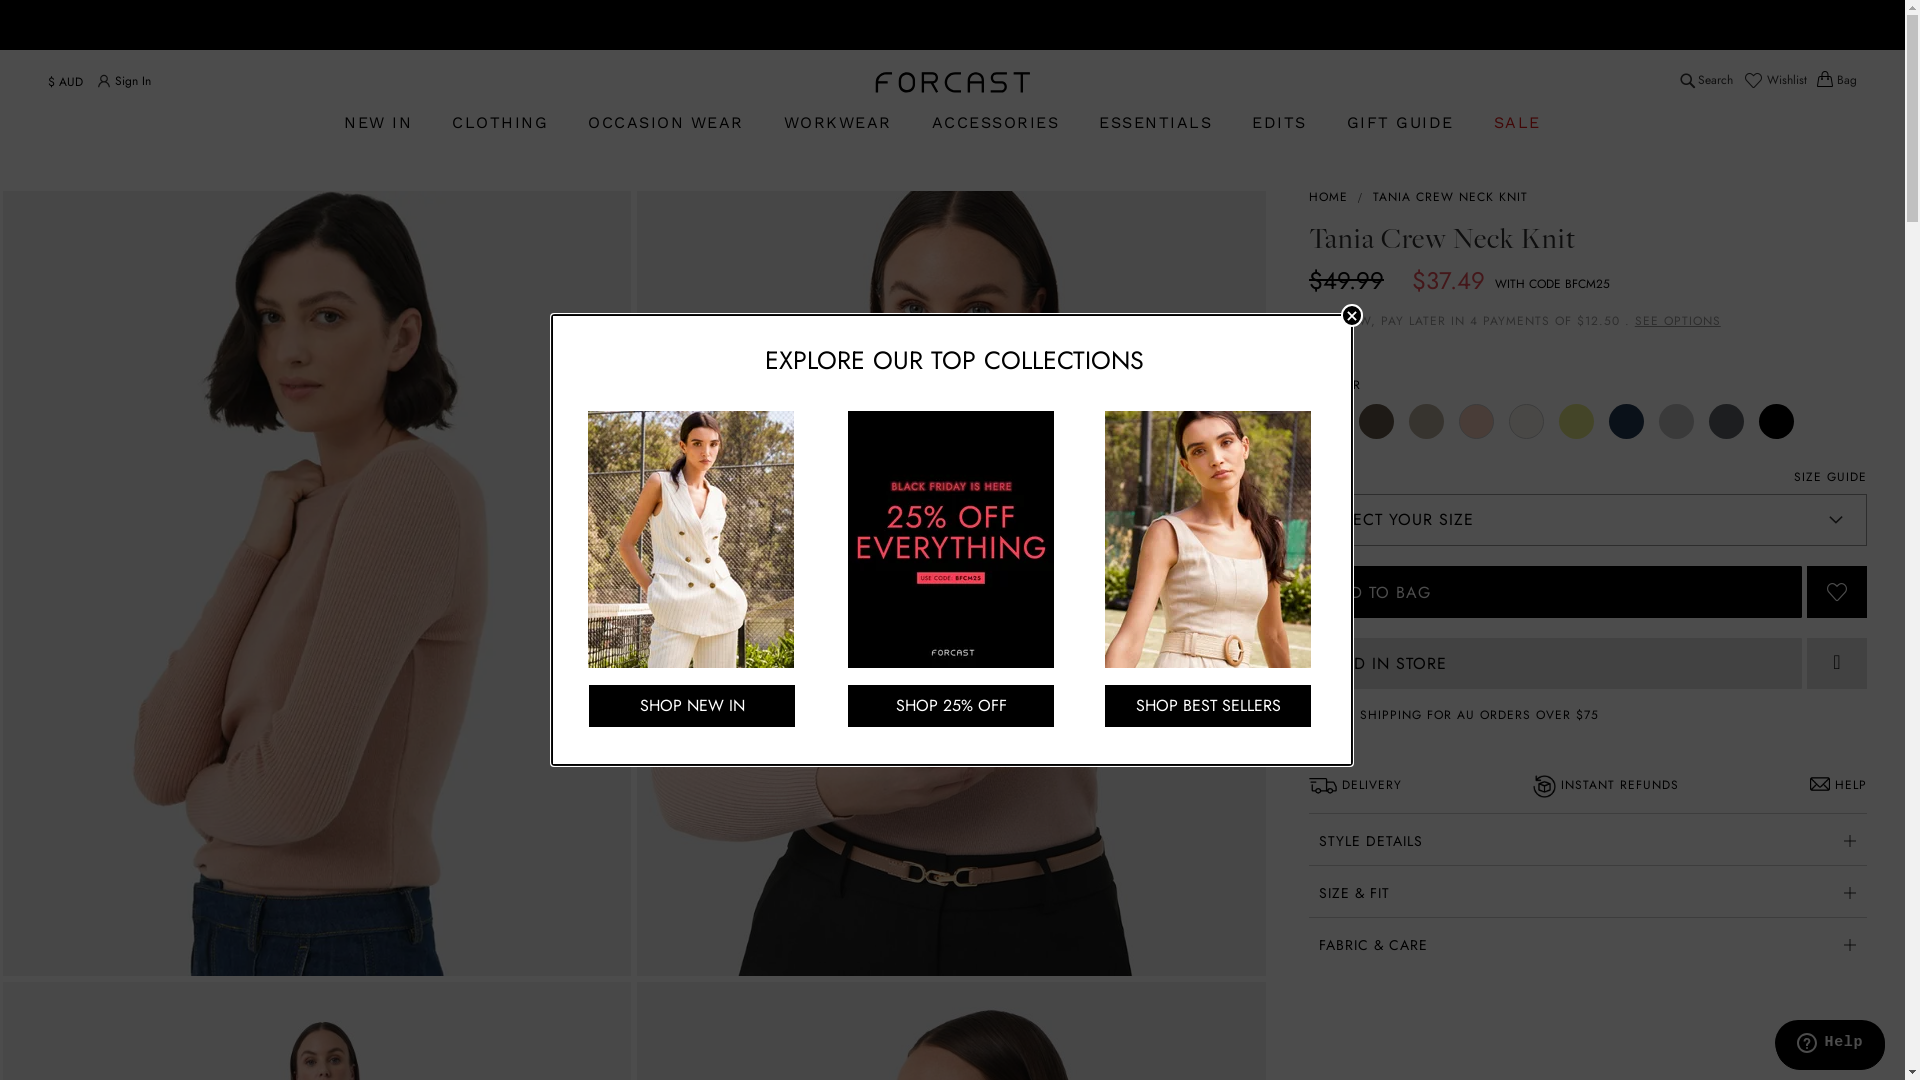 The image size is (1920, 1080). I want to click on HOME, so click(1328, 197).